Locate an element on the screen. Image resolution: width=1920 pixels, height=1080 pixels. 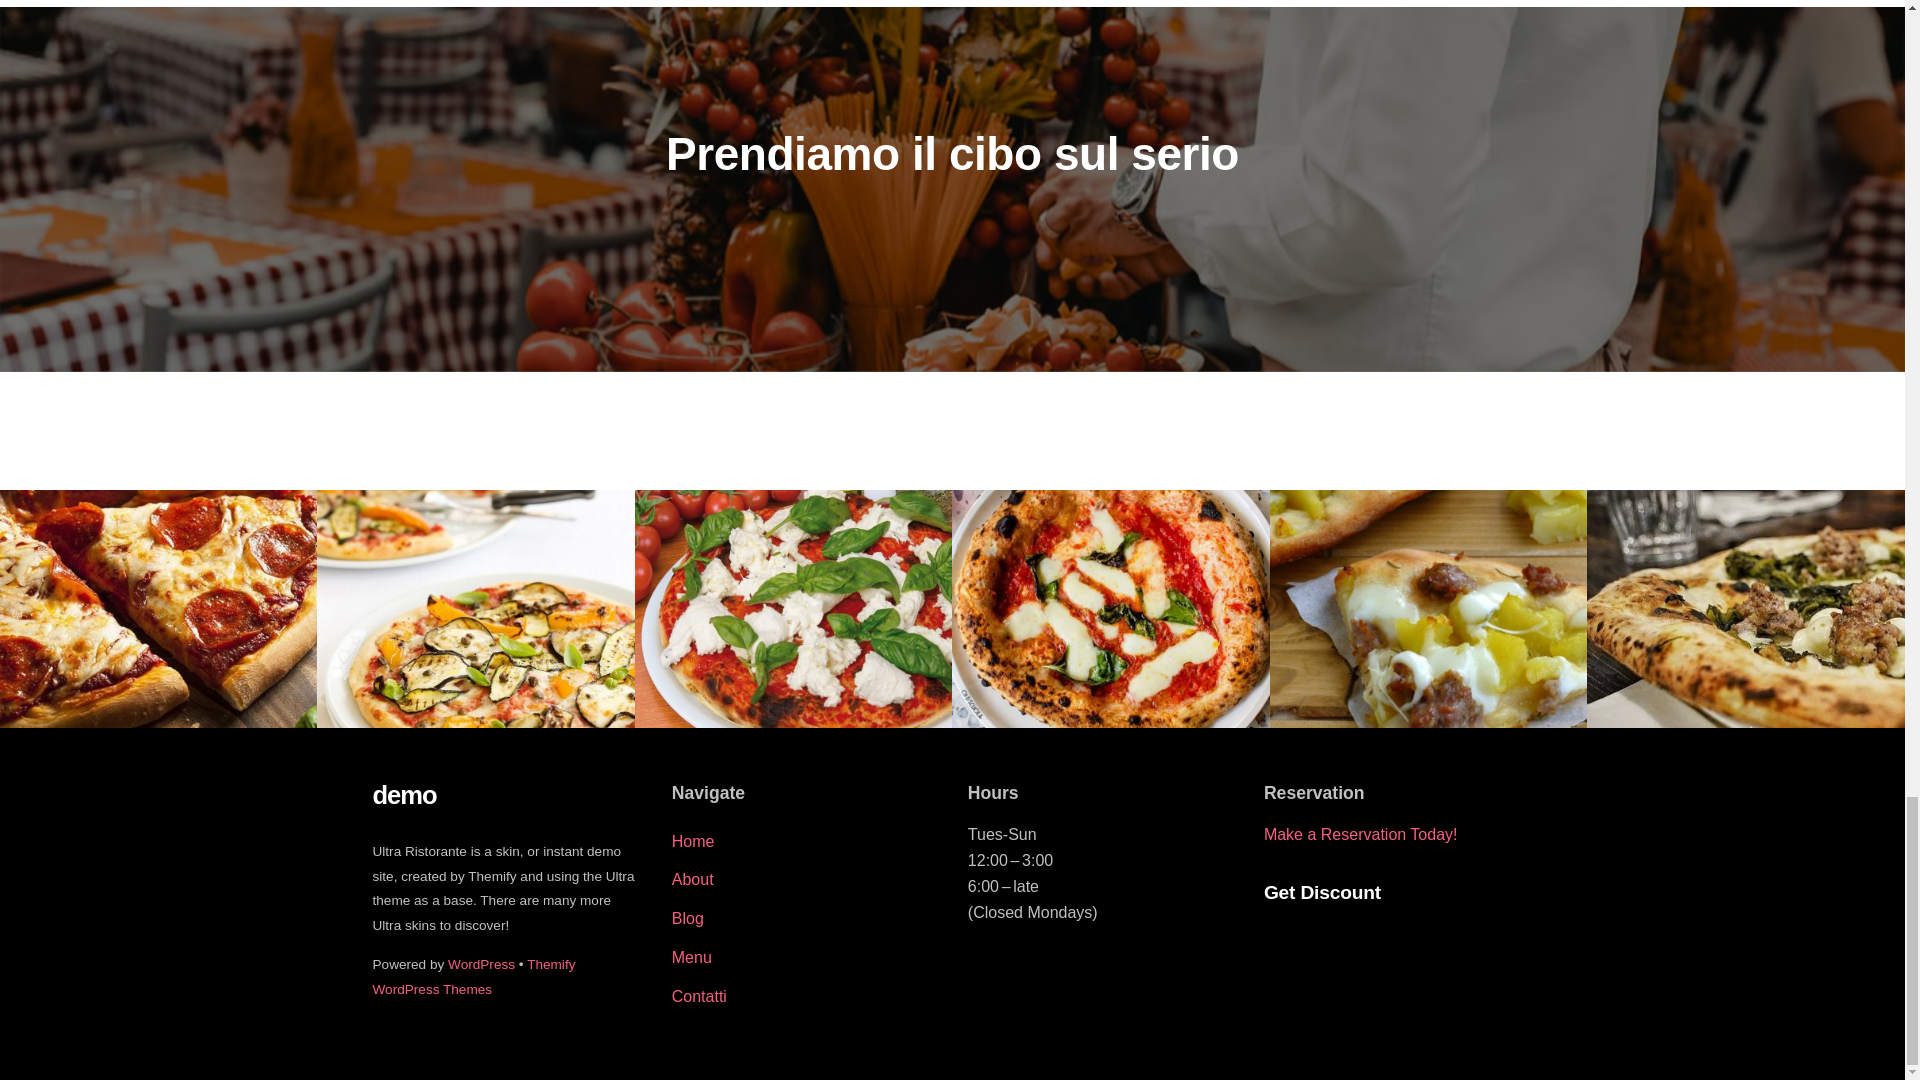
Menu is located at coordinates (692, 957).